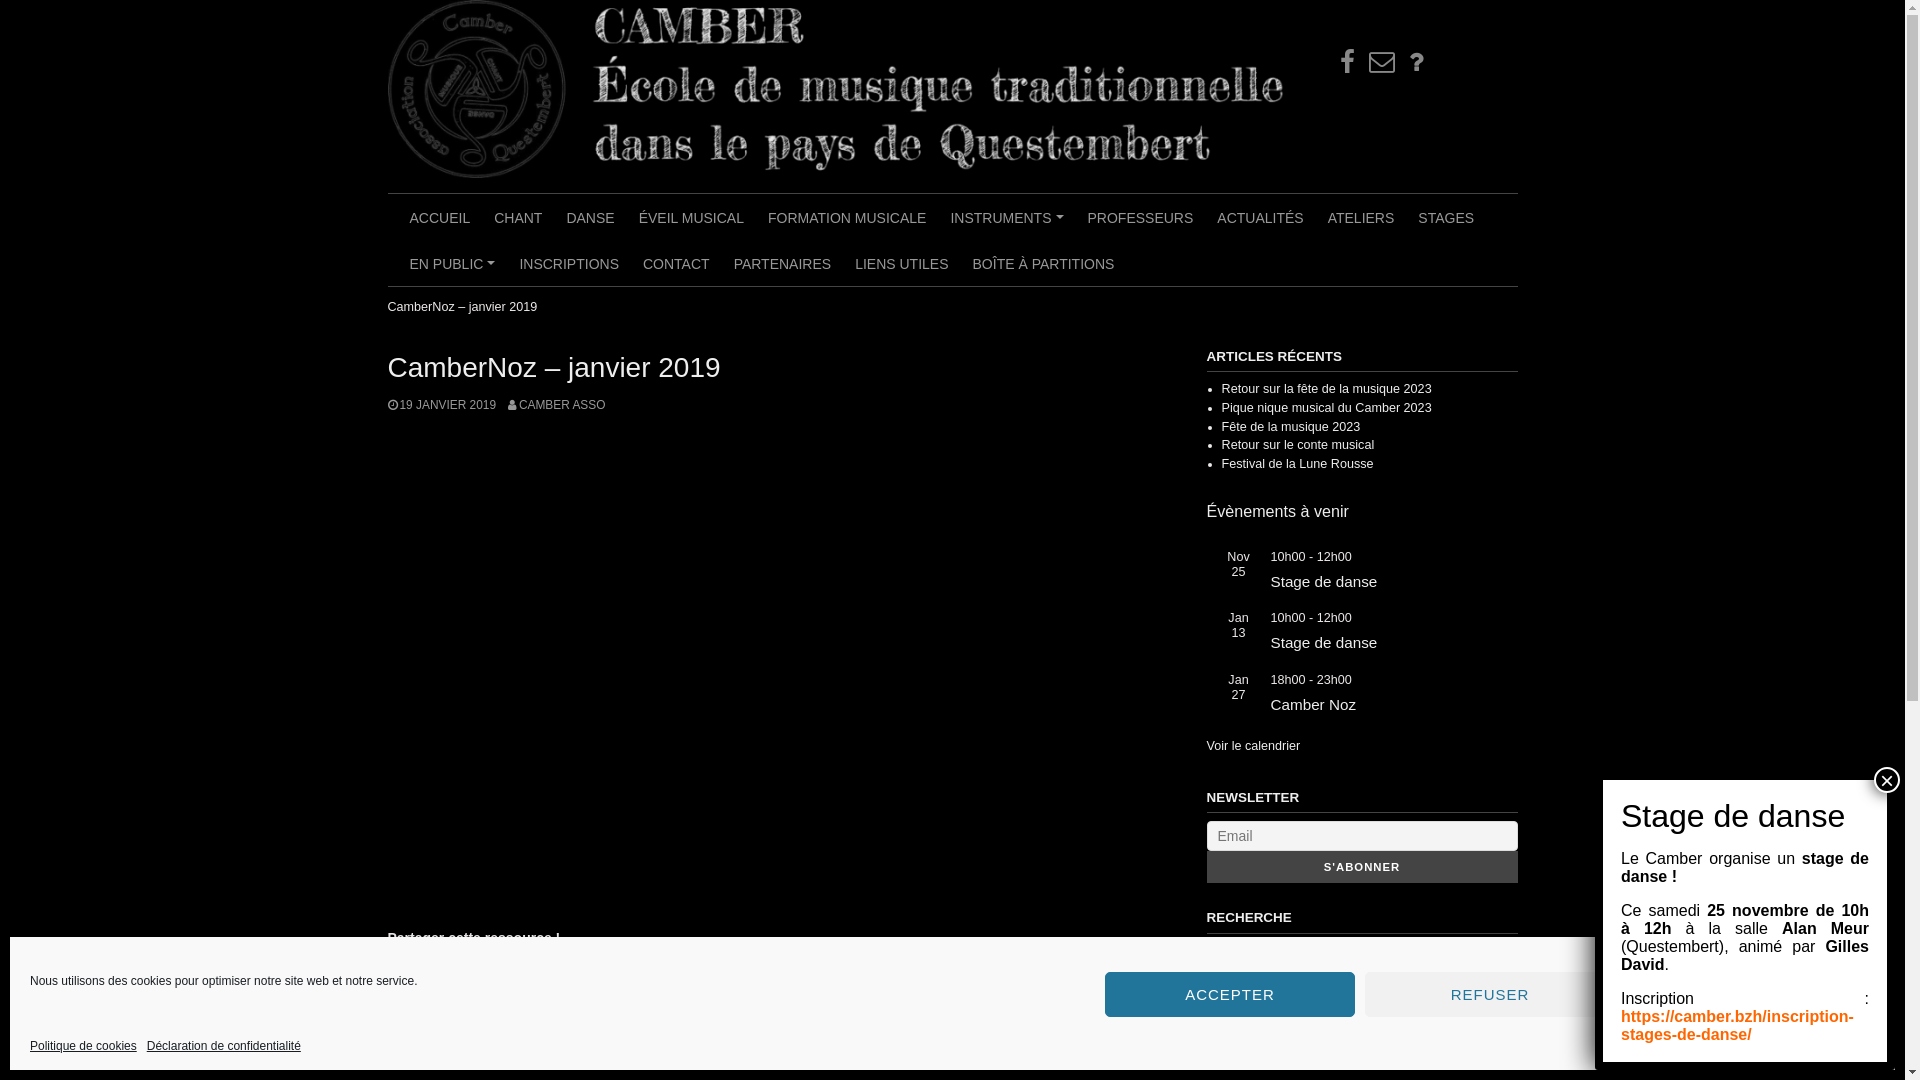  I want to click on Hide, so click(8, 191).